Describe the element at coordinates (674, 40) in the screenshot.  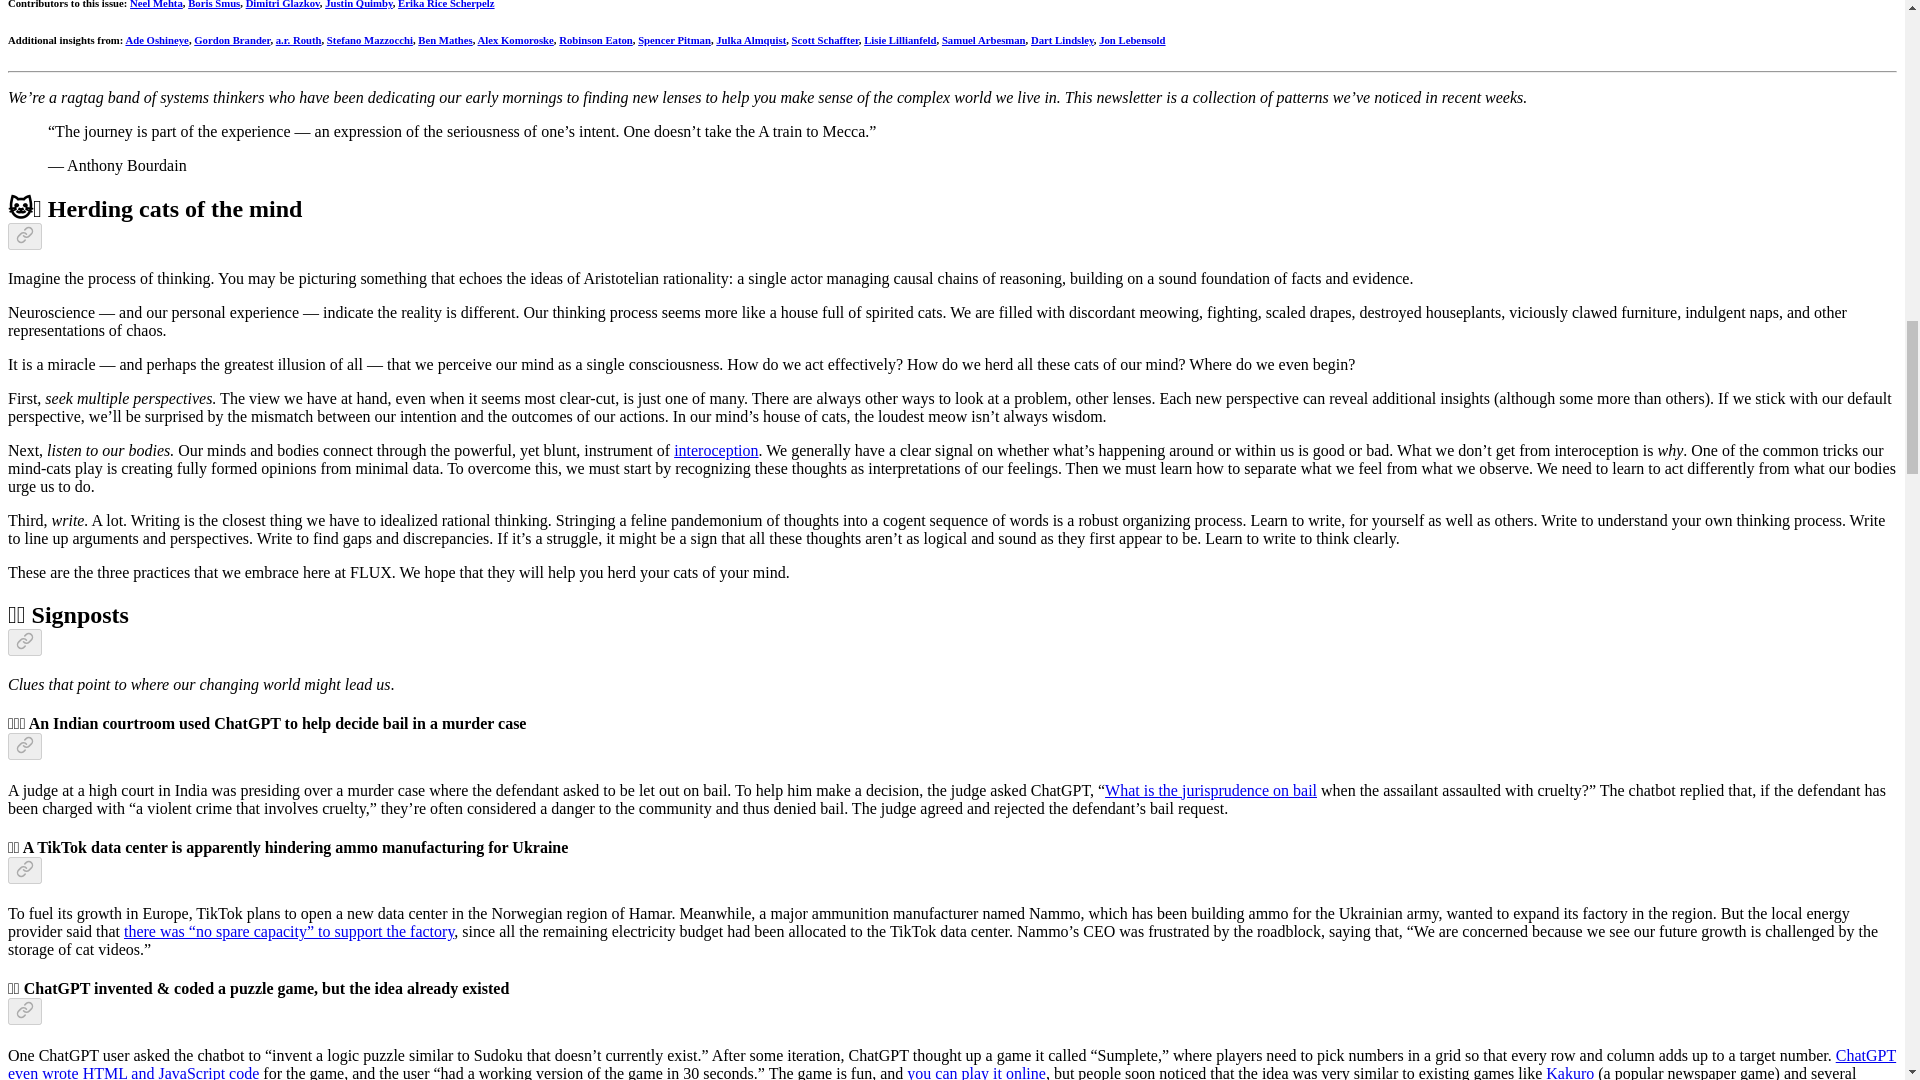
I see `Spencer Pitman` at that location.